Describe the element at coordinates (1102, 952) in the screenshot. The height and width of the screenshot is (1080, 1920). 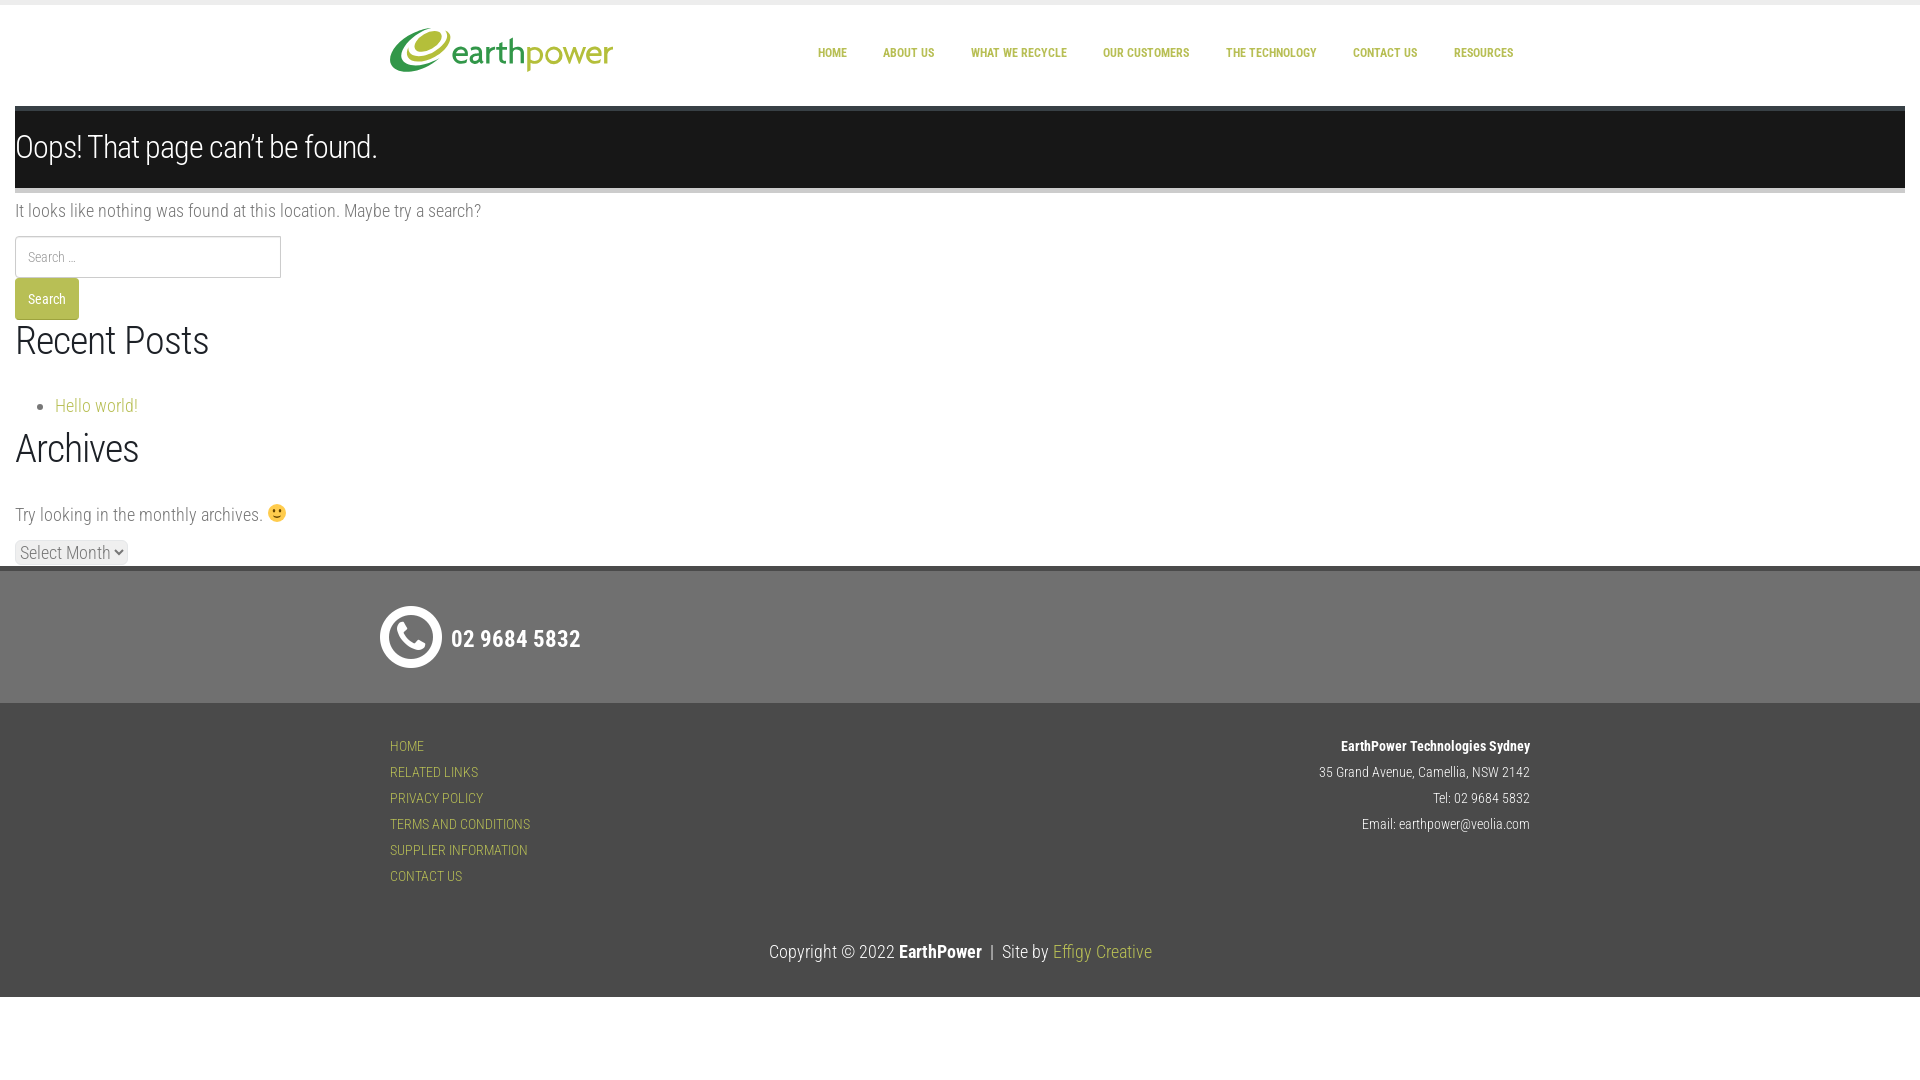
I see `Effigy Creative` at that location.